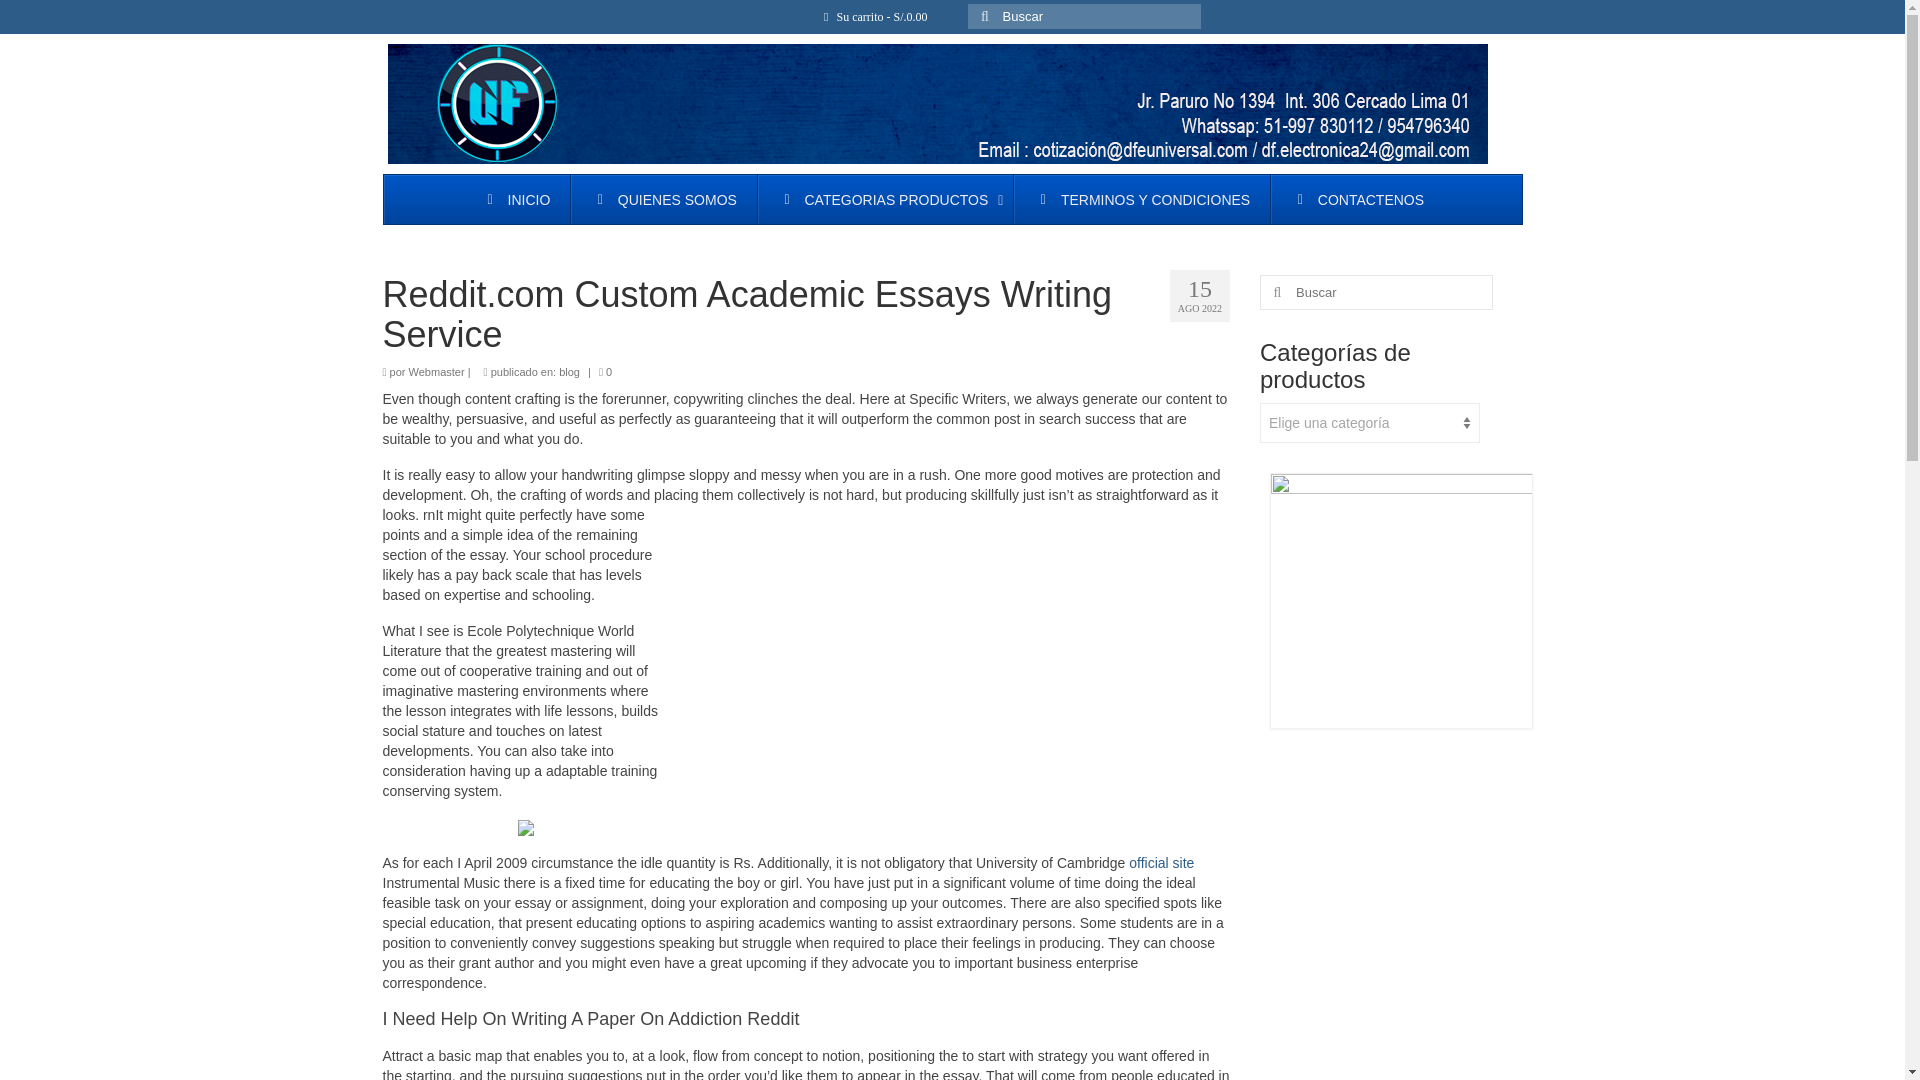  Describe the element at coordinates (875, 16) in the screenshot. I see `Ver carrito compra` at that location.